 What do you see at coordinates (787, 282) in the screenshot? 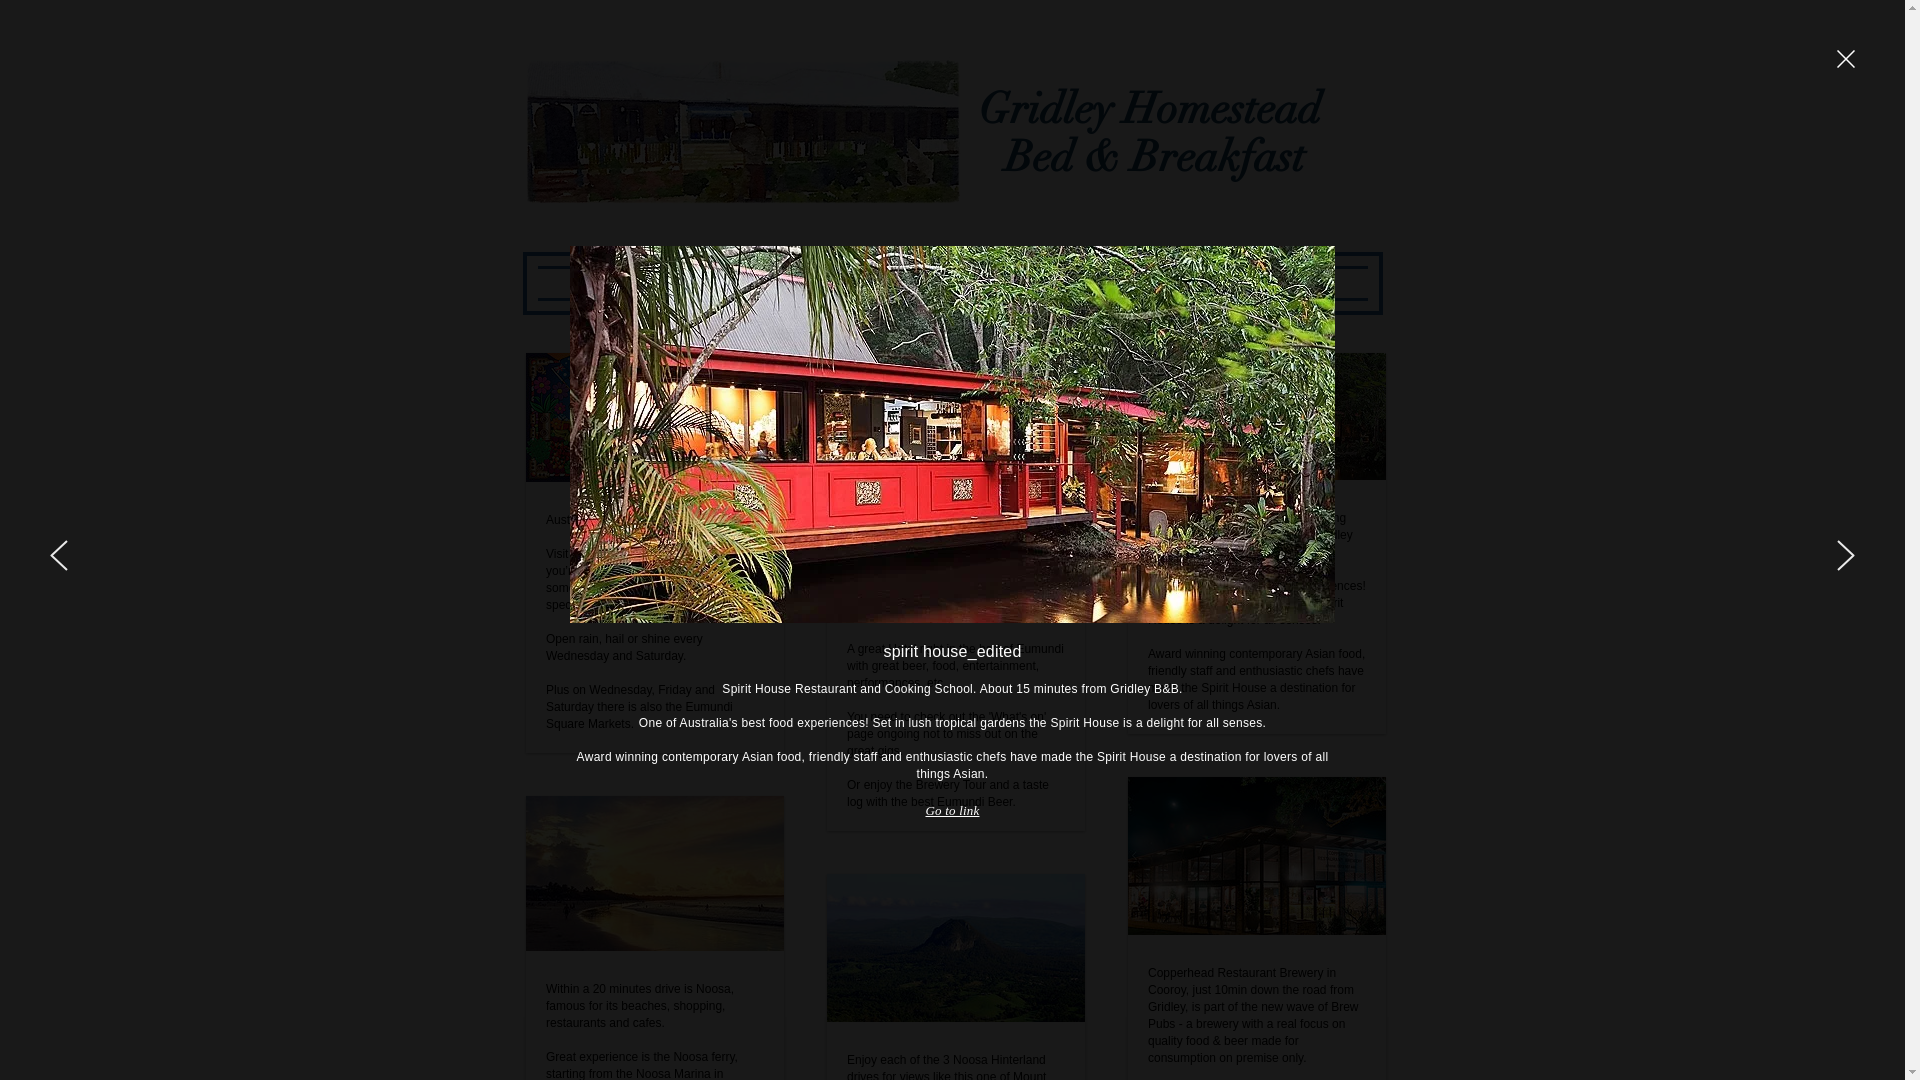
I see `The Homestead` at bounding box center [787, 282].